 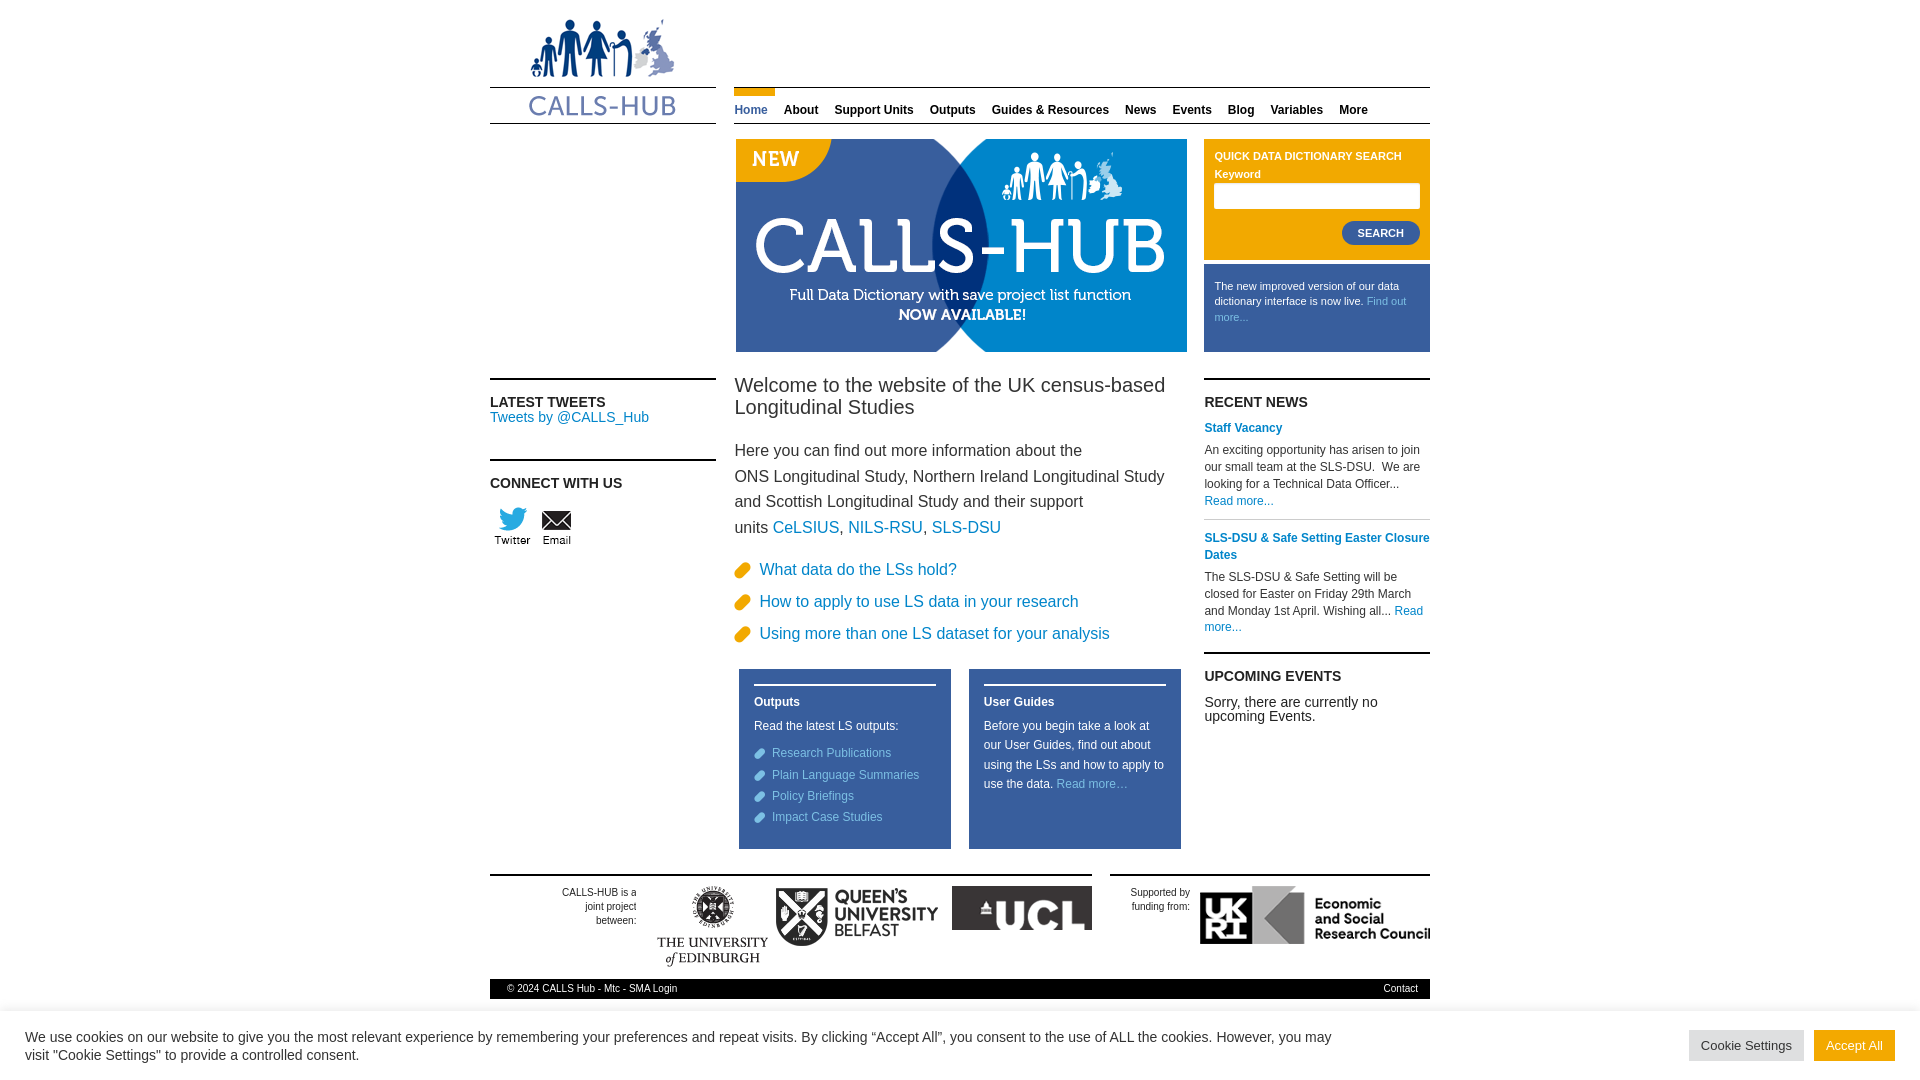 What do you see at coordinates (845, 774) in the screenshot?
I see `Plain Language Summaries` at bounding box center [845, 774].